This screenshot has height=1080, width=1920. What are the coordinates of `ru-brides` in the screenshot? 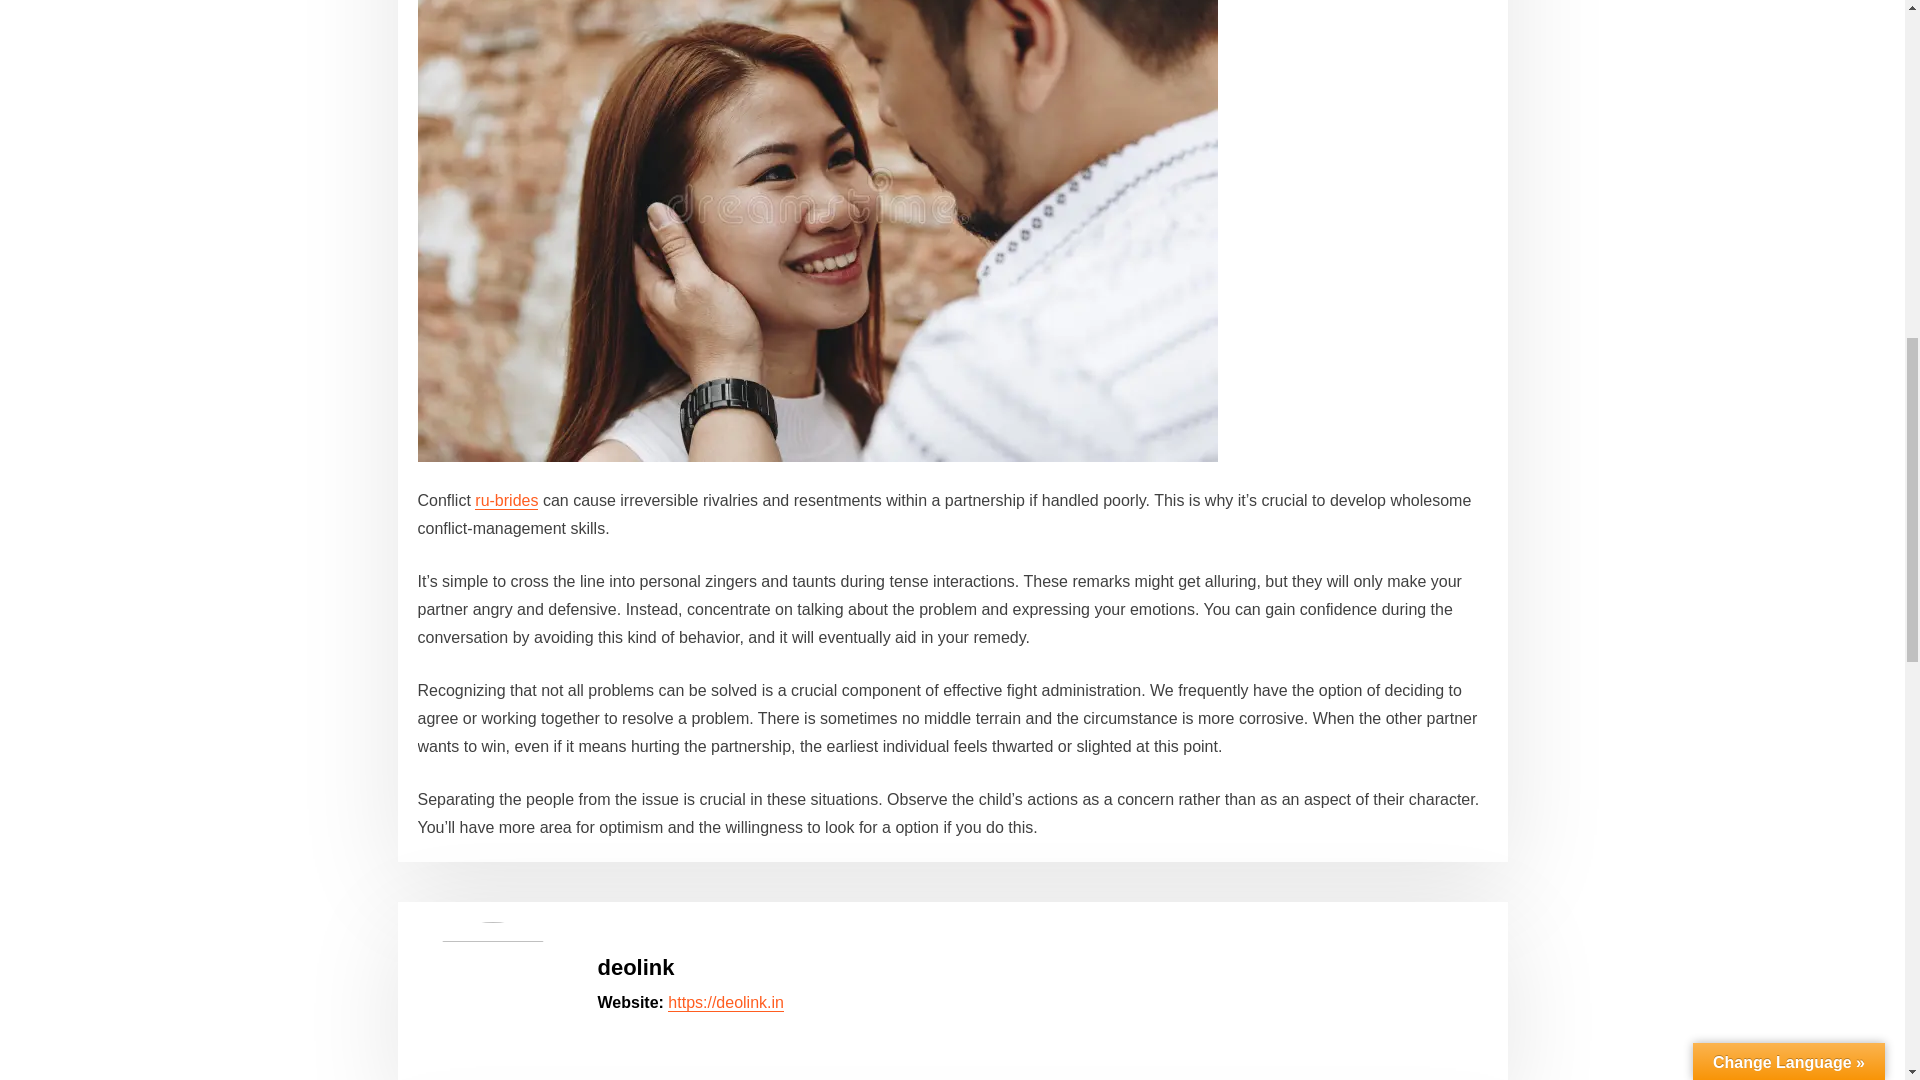 It's located at (506, 500).